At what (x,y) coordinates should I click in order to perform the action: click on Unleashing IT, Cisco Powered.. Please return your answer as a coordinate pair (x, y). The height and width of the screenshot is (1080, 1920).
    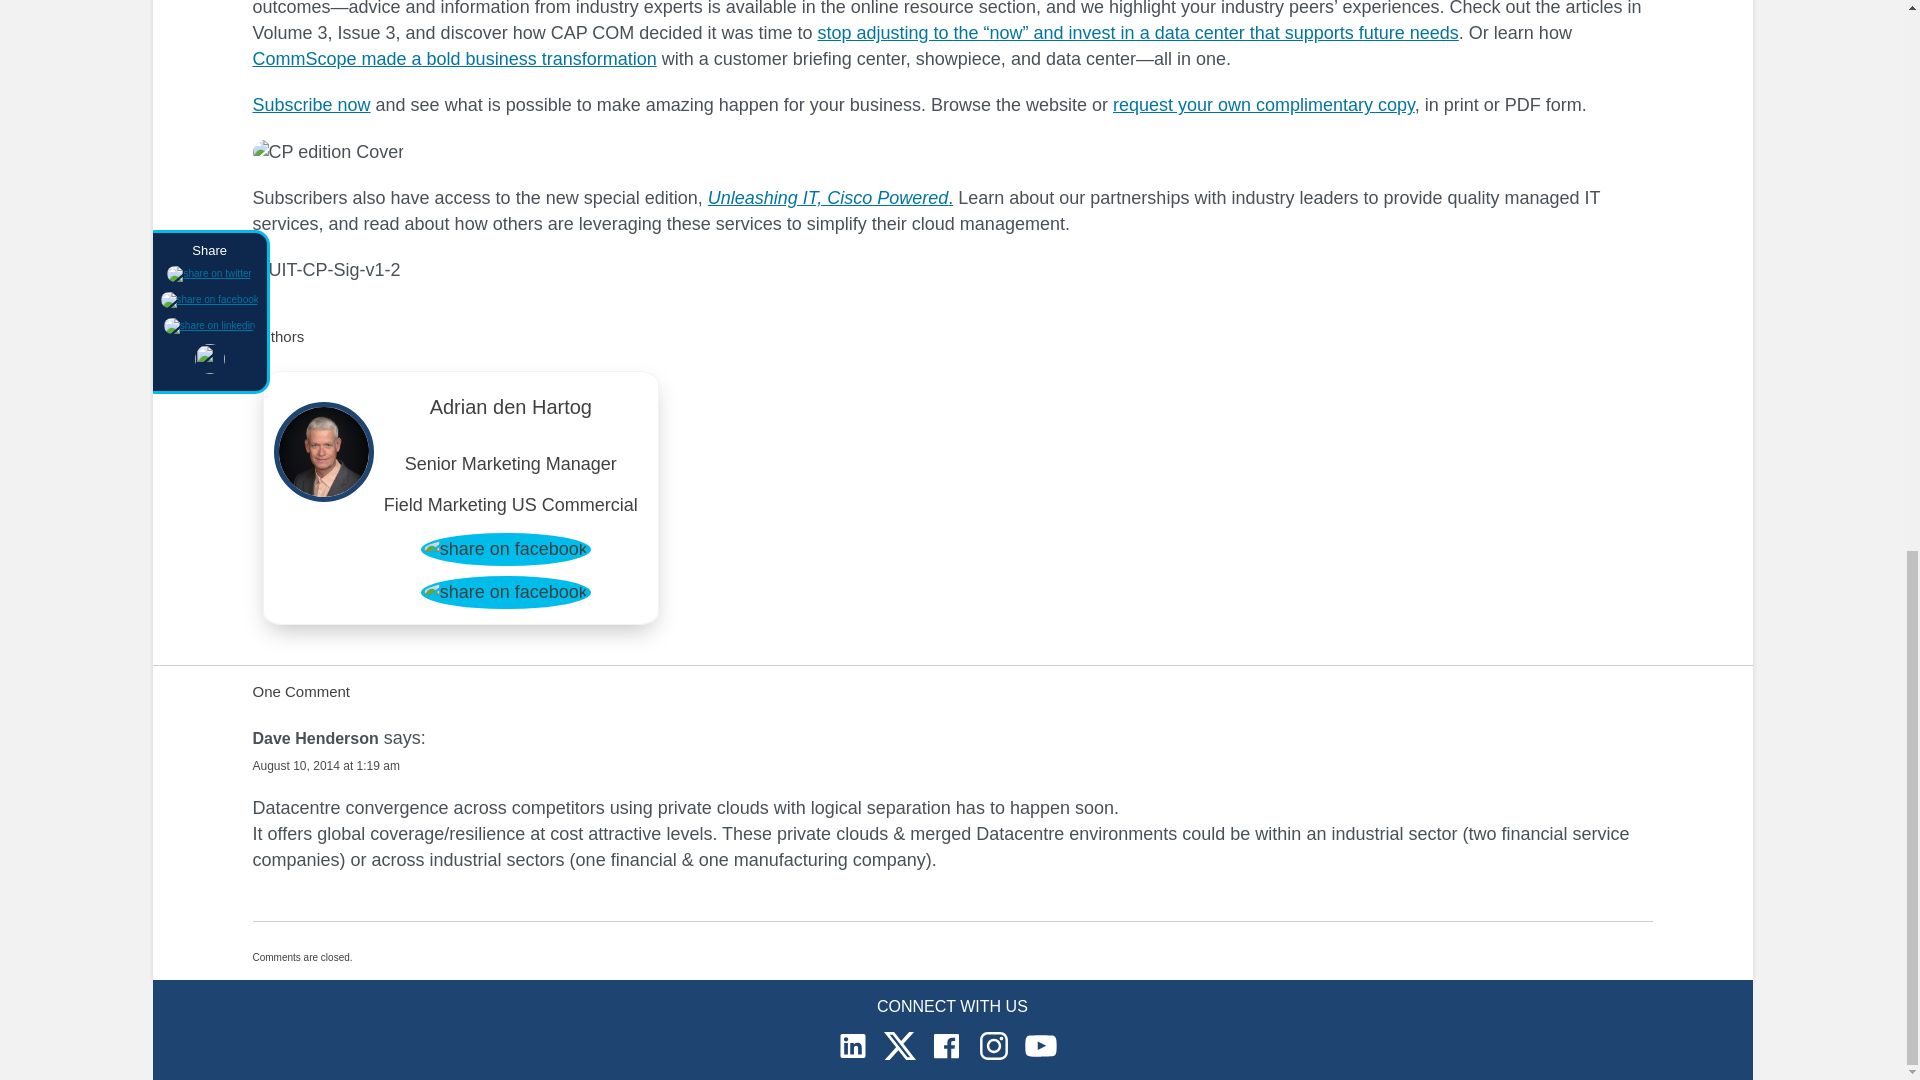
    Looking at the image, I should click on (830, 198).